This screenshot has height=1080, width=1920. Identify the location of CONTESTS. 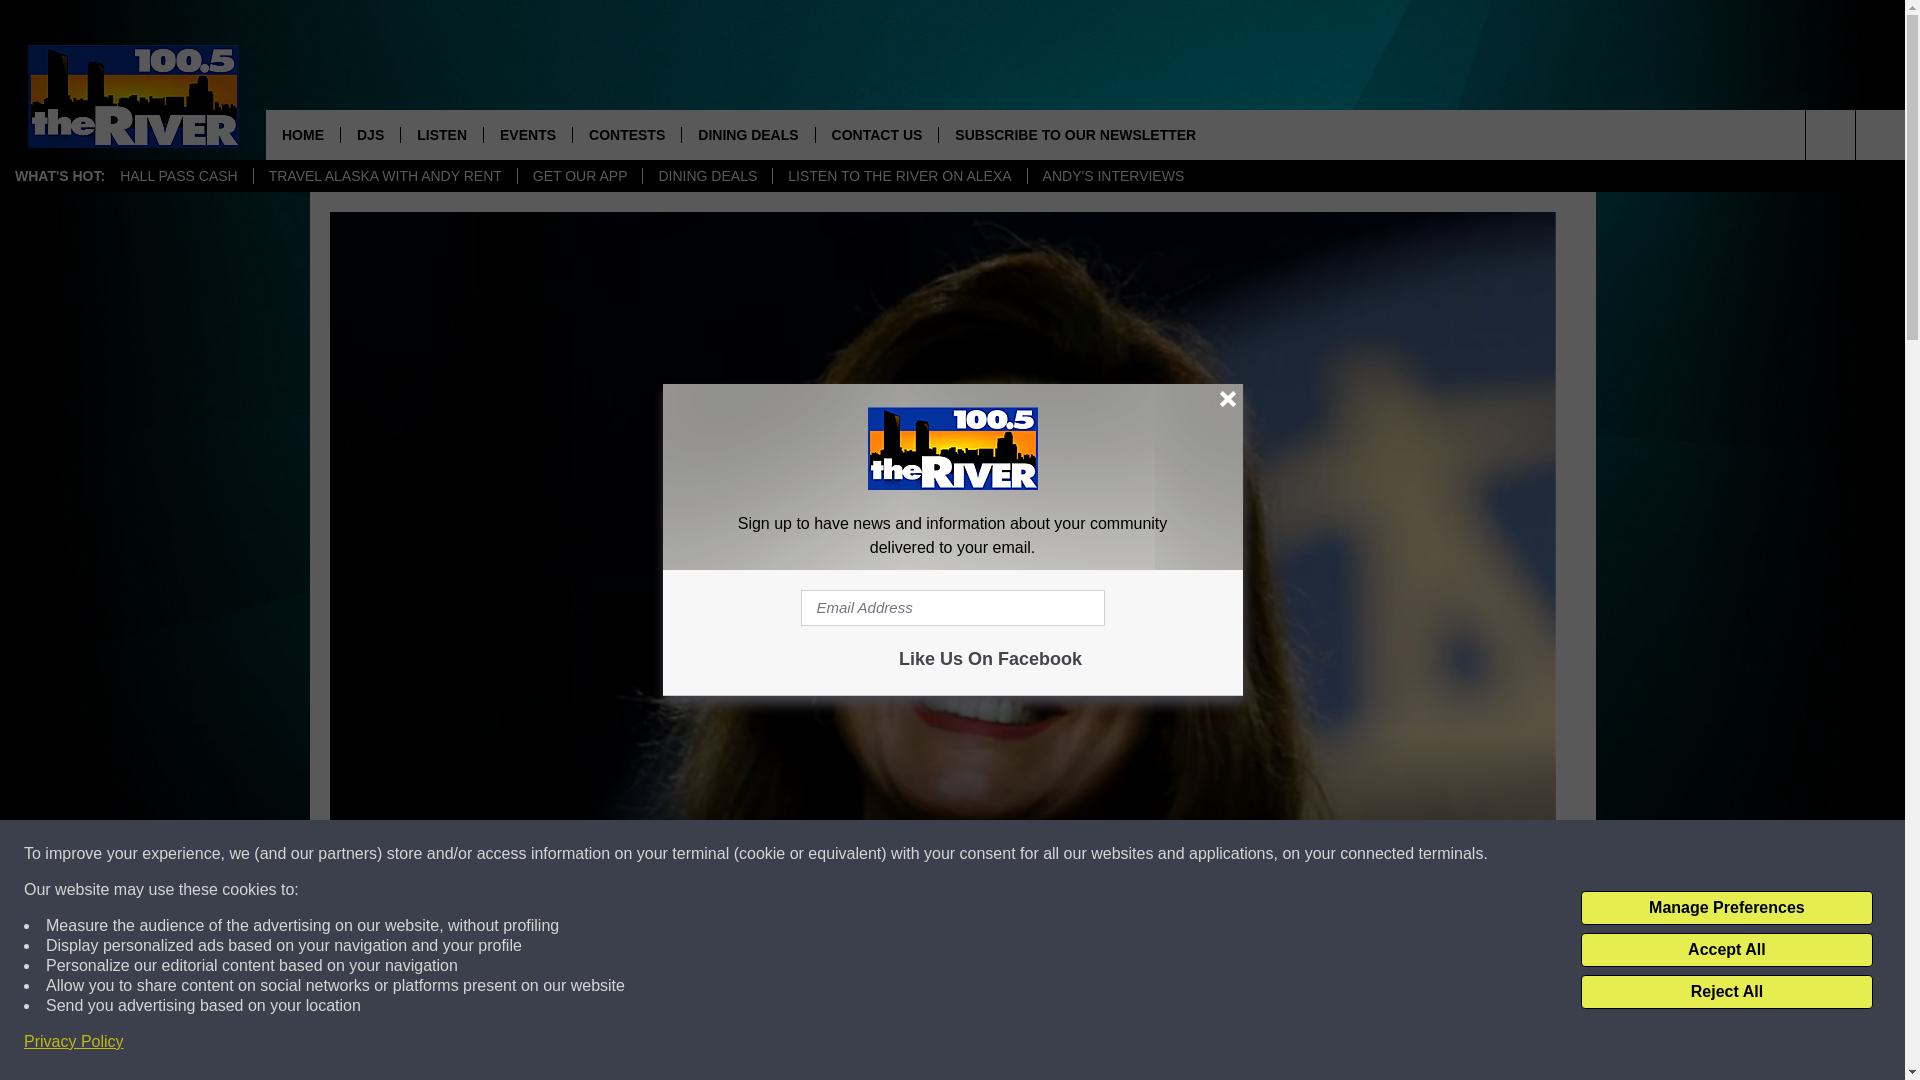
(626, 134).